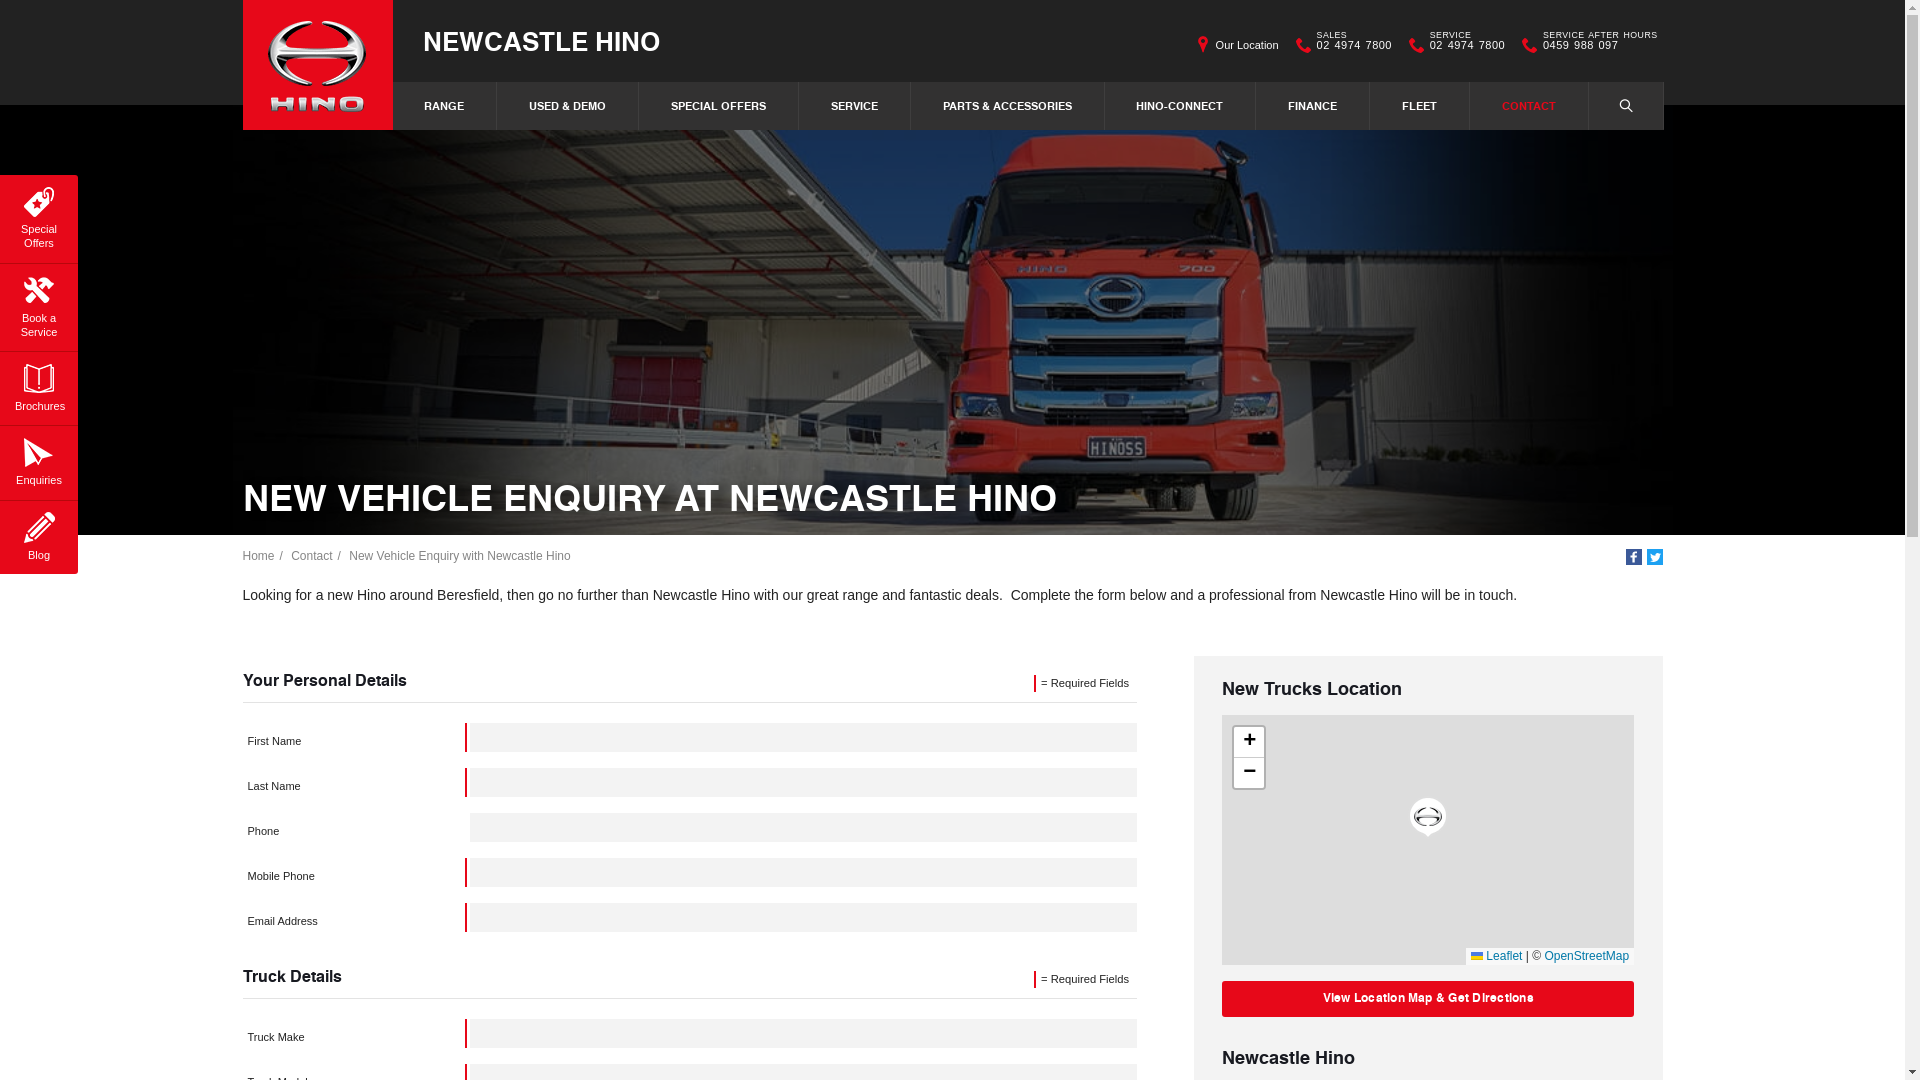 The height and width of the screenshot is (1080, 1920). What do you see at coordinates (39, 534) in the screenshot?
I see `Blog` at bounding box center [39, 534].